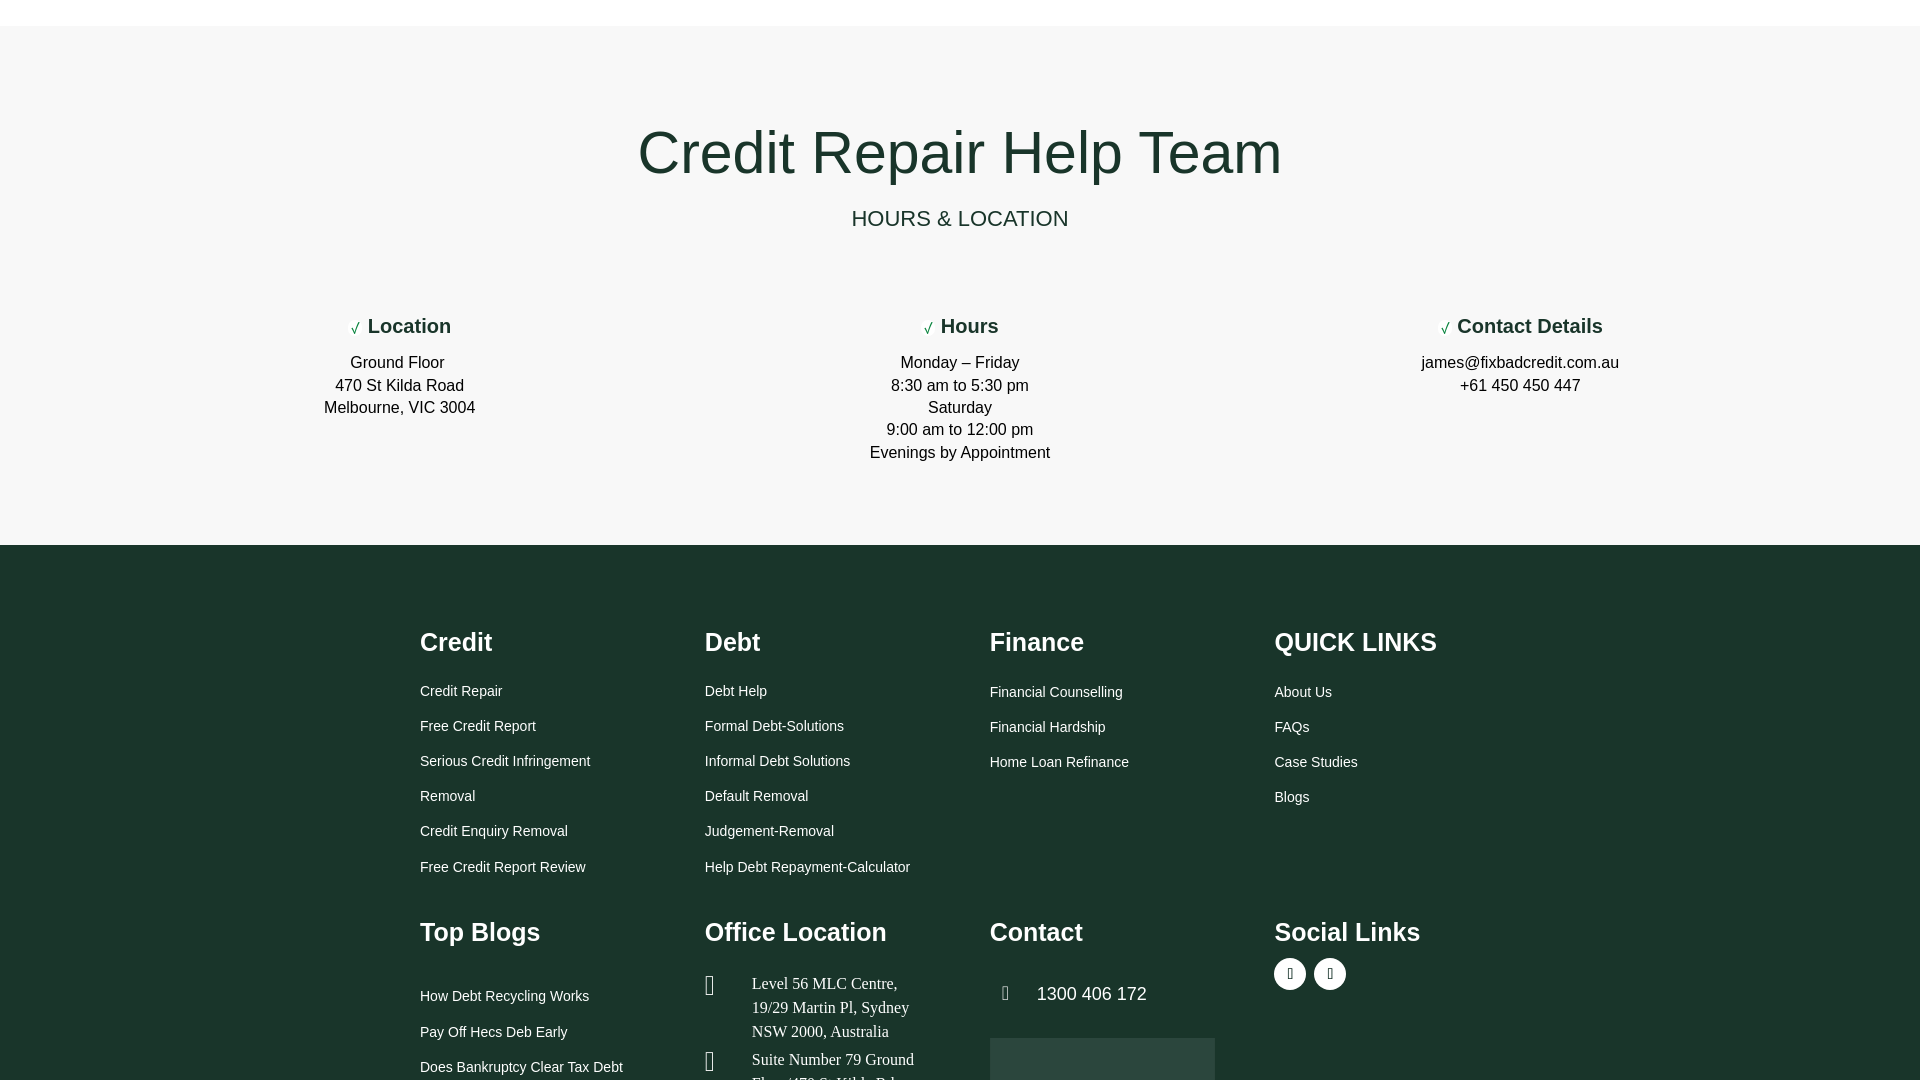 Image resolution: width=1920 pixels, height=1080 pixels. I want to click on Debt Help, so click(735, 690).